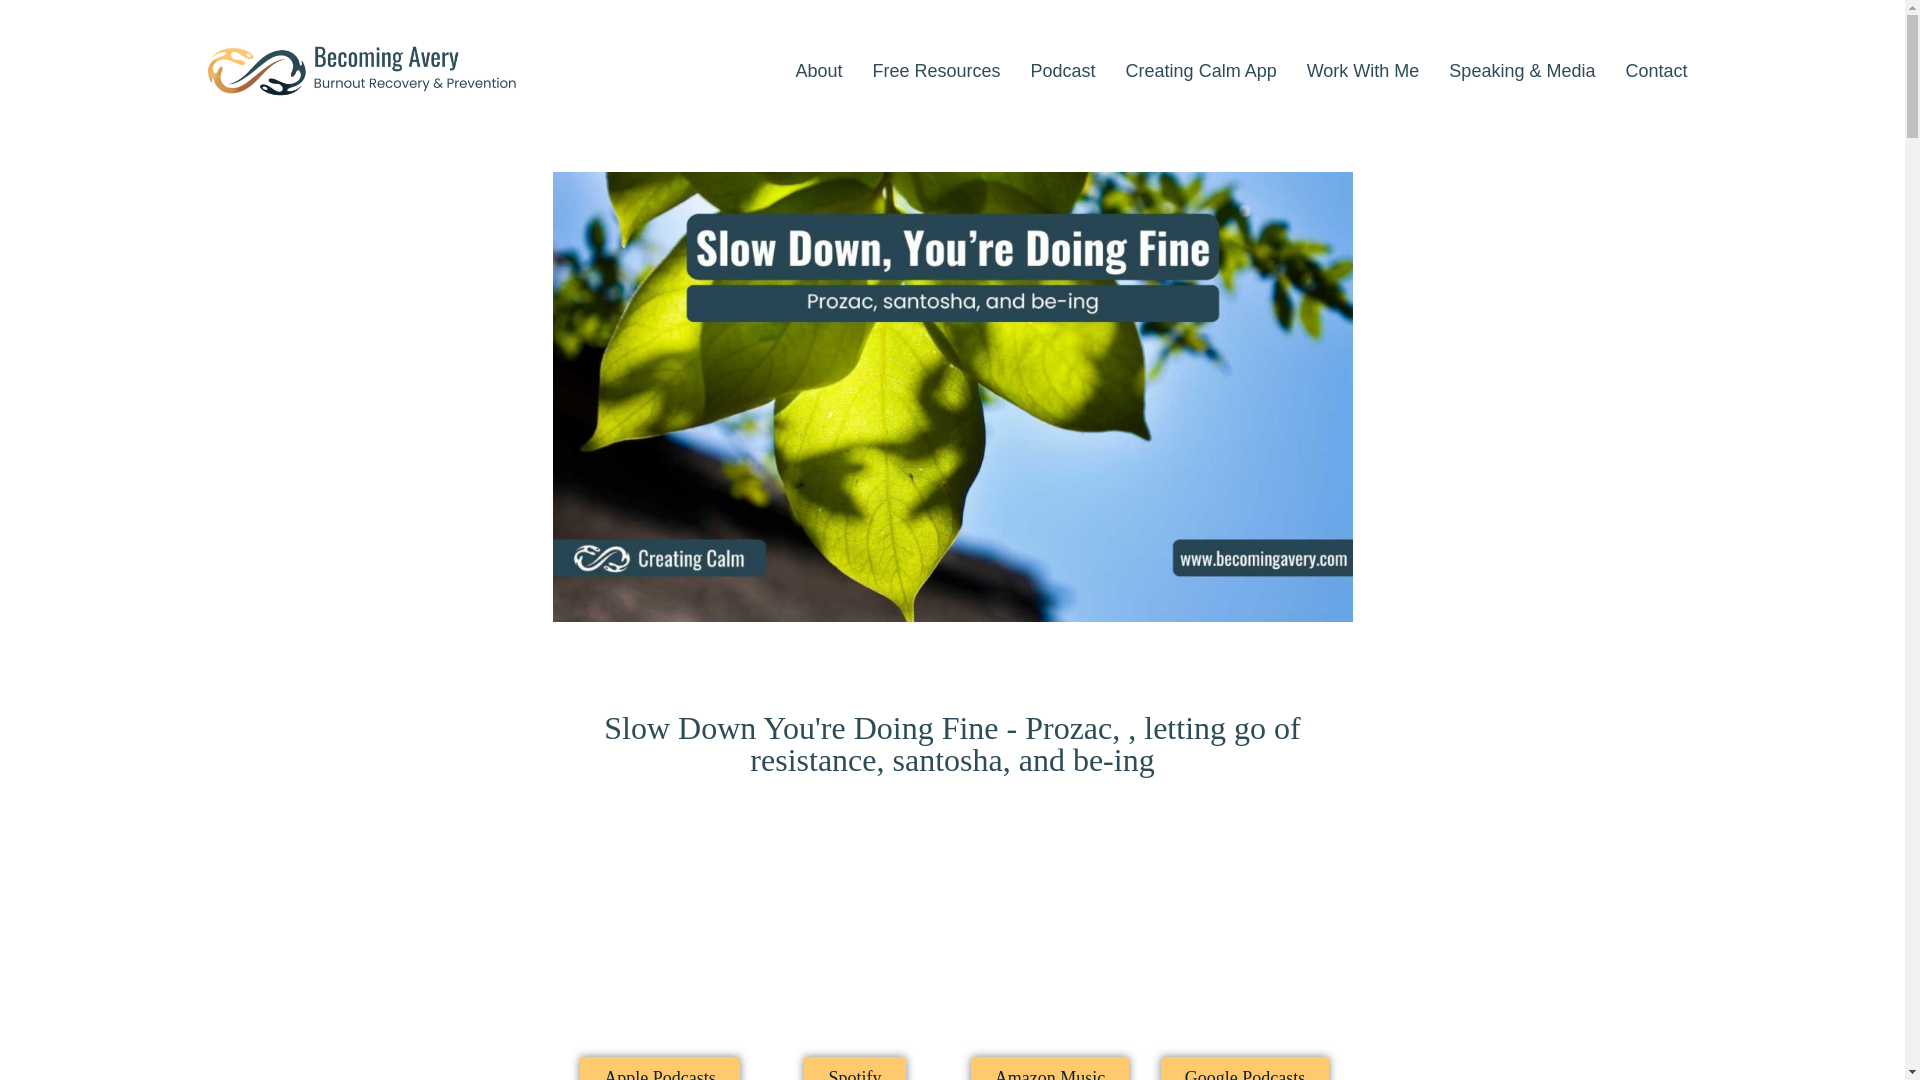 The width and height of the screenshot is (1920, 1080). What do you see at coordinates (1246, 1068) in the screenshot?
I see `Google Podcasts` at bounding box center [1246, 1068].